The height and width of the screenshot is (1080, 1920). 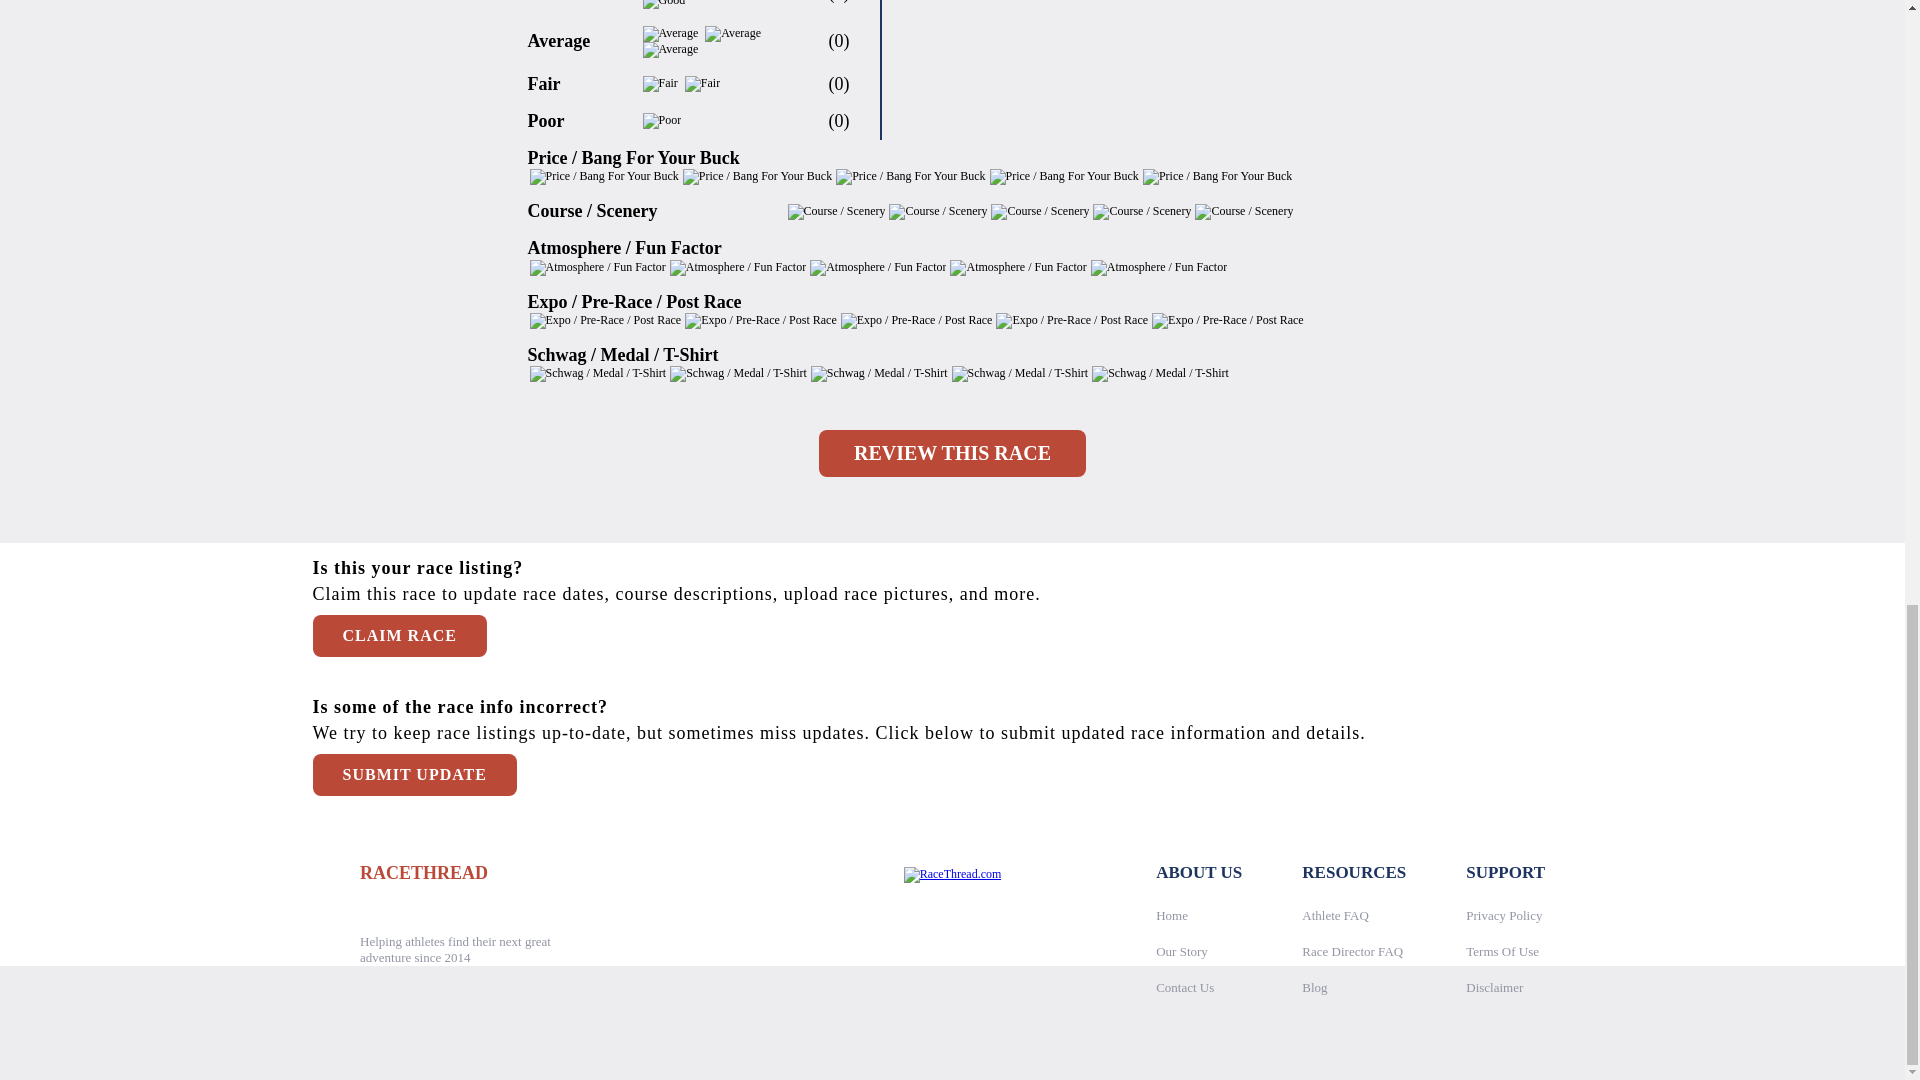 I want to click on Athlete FAQ, so click(x=1334, y=914).